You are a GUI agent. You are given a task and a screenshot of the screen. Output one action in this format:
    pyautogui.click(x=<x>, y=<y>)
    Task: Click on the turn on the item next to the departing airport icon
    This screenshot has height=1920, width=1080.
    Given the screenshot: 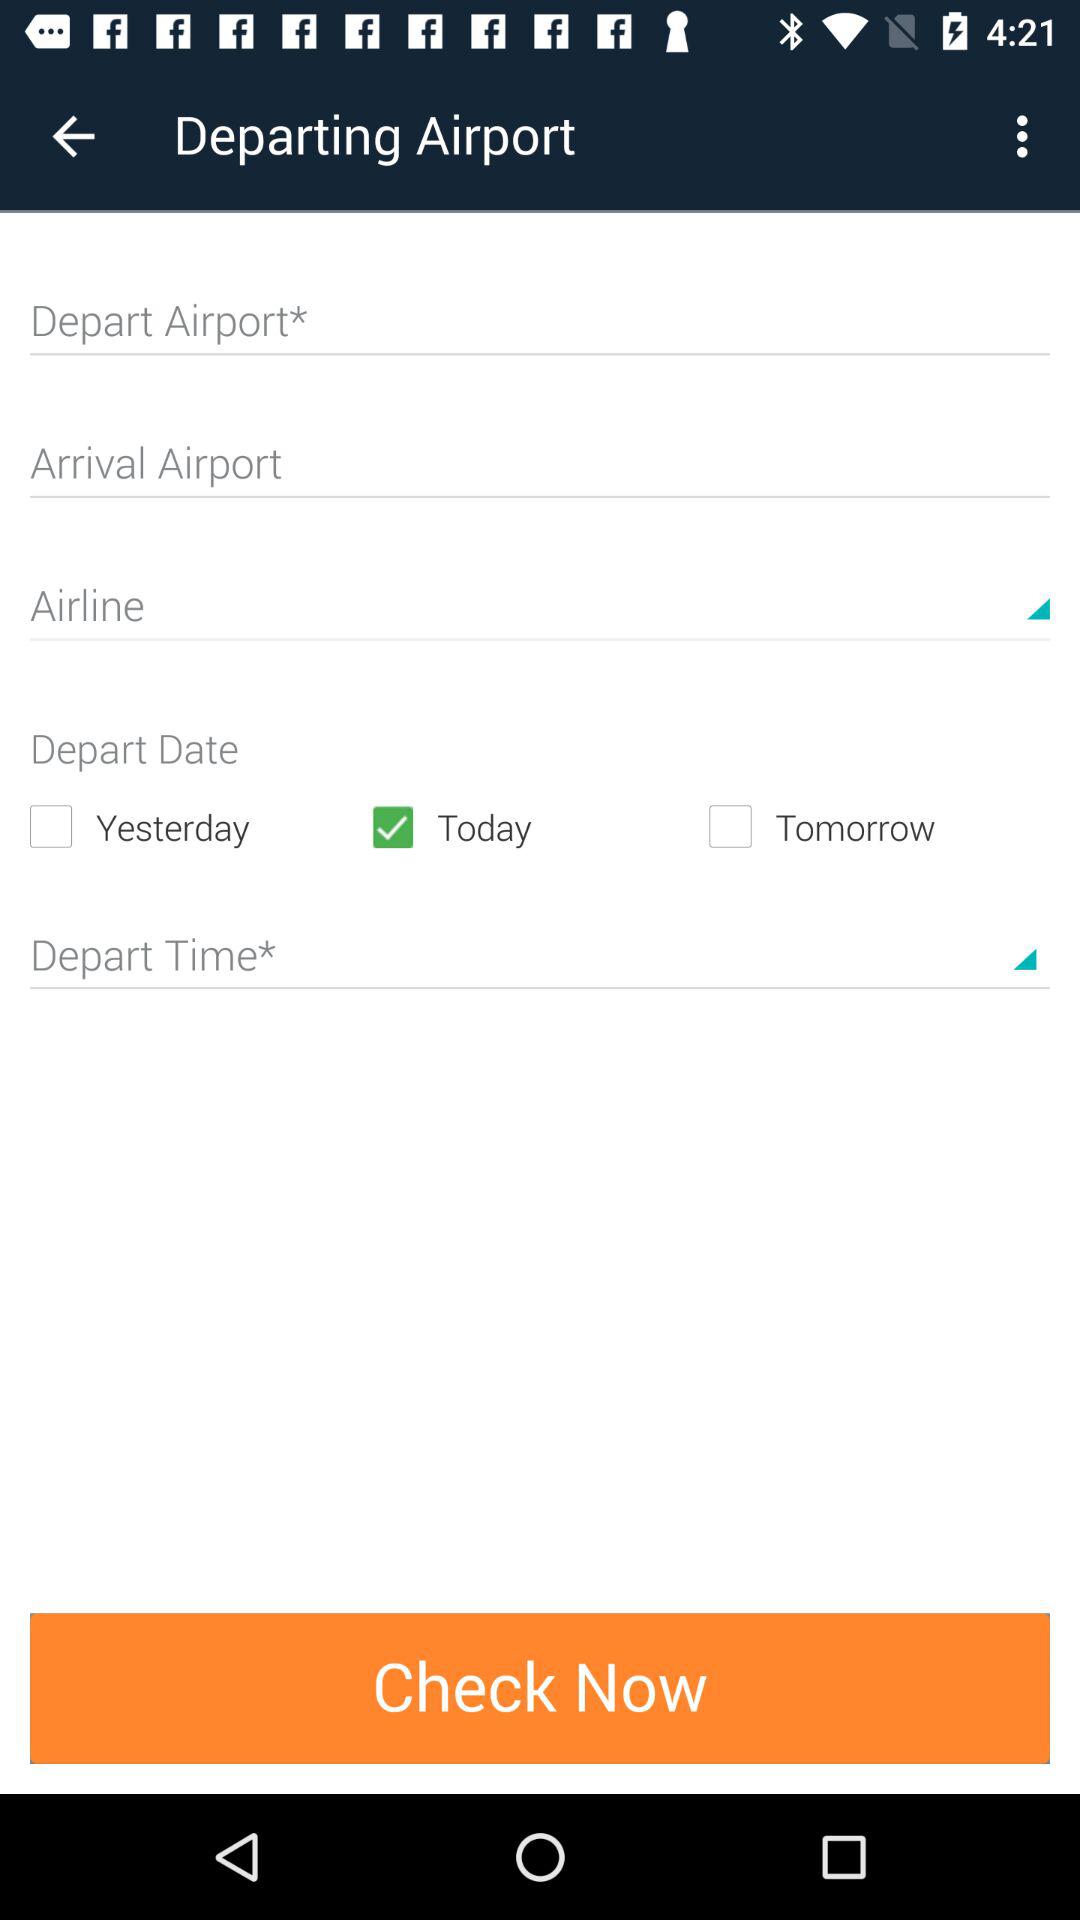 What is the action you would take?
    pyautogui.click(x=73, y=136)
    